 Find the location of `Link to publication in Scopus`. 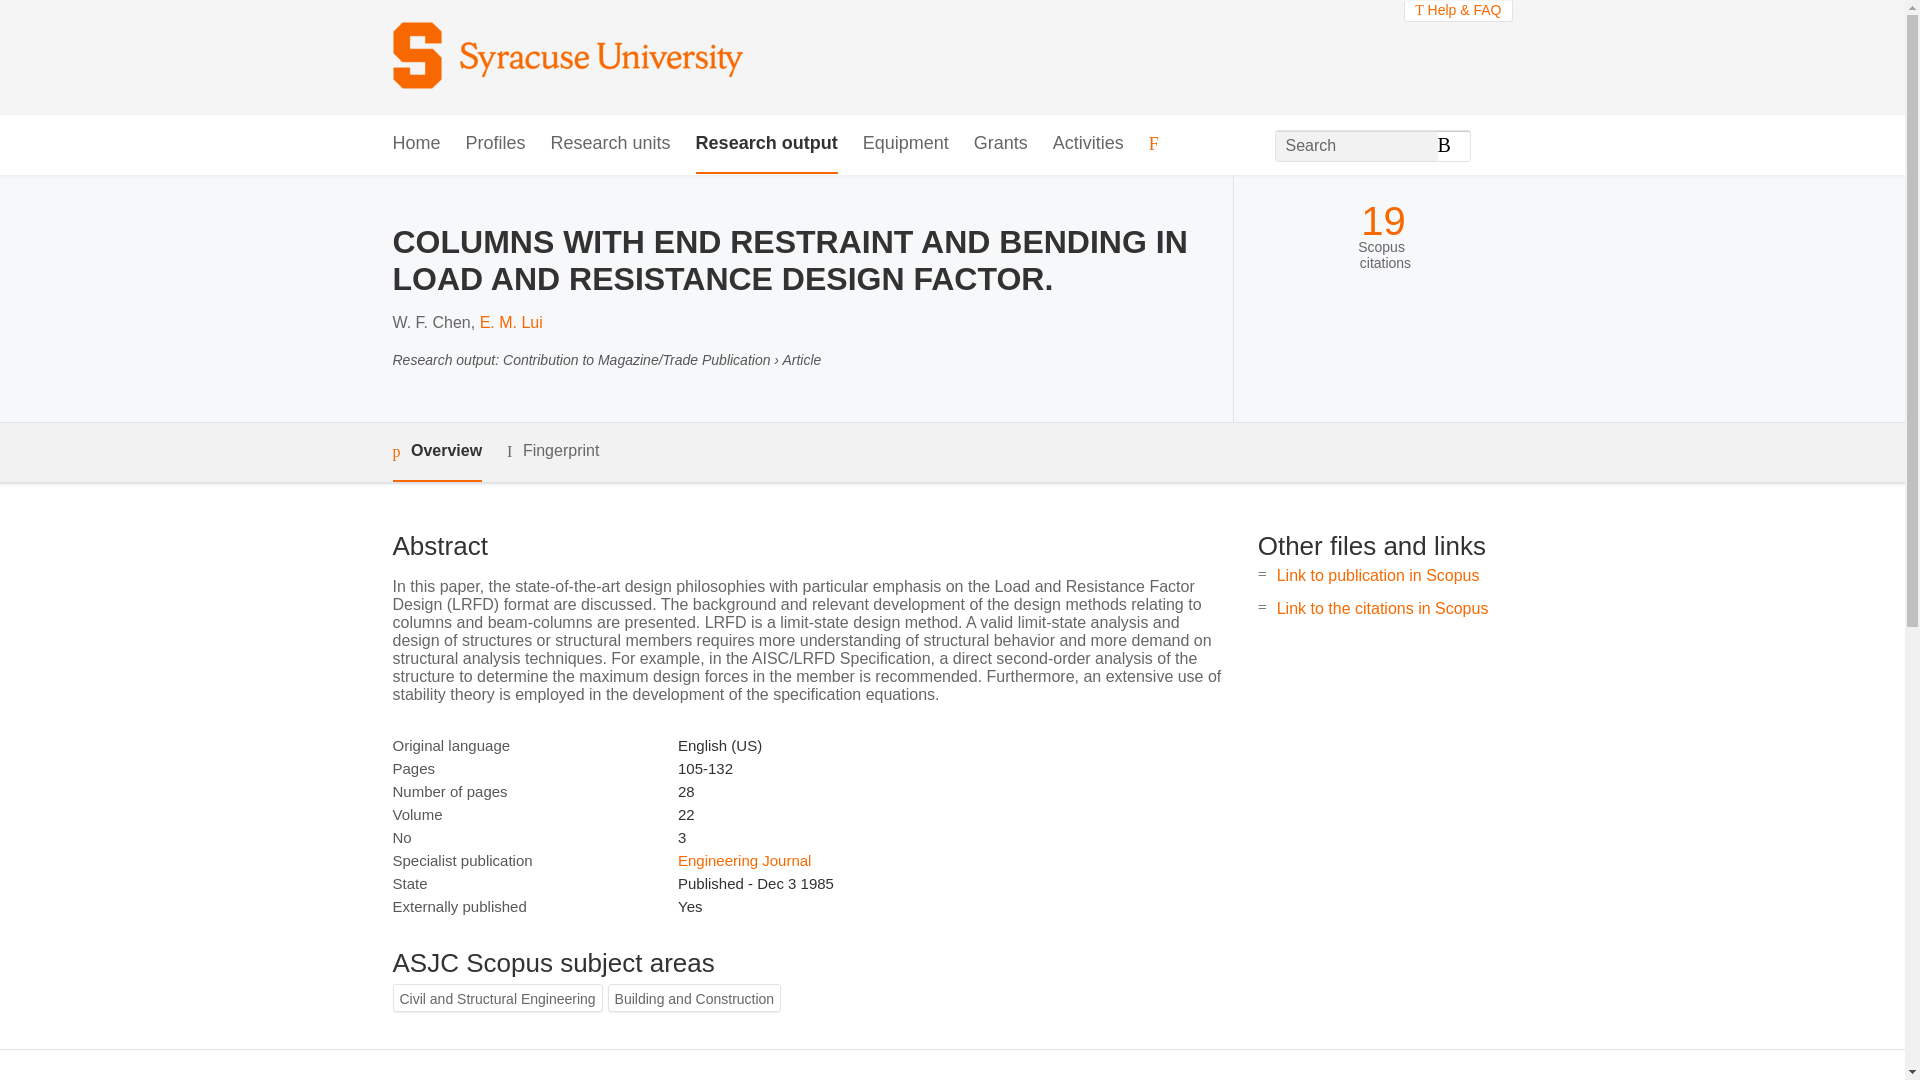

Link to publication in Scopus is located at coordinates (1378, 576).